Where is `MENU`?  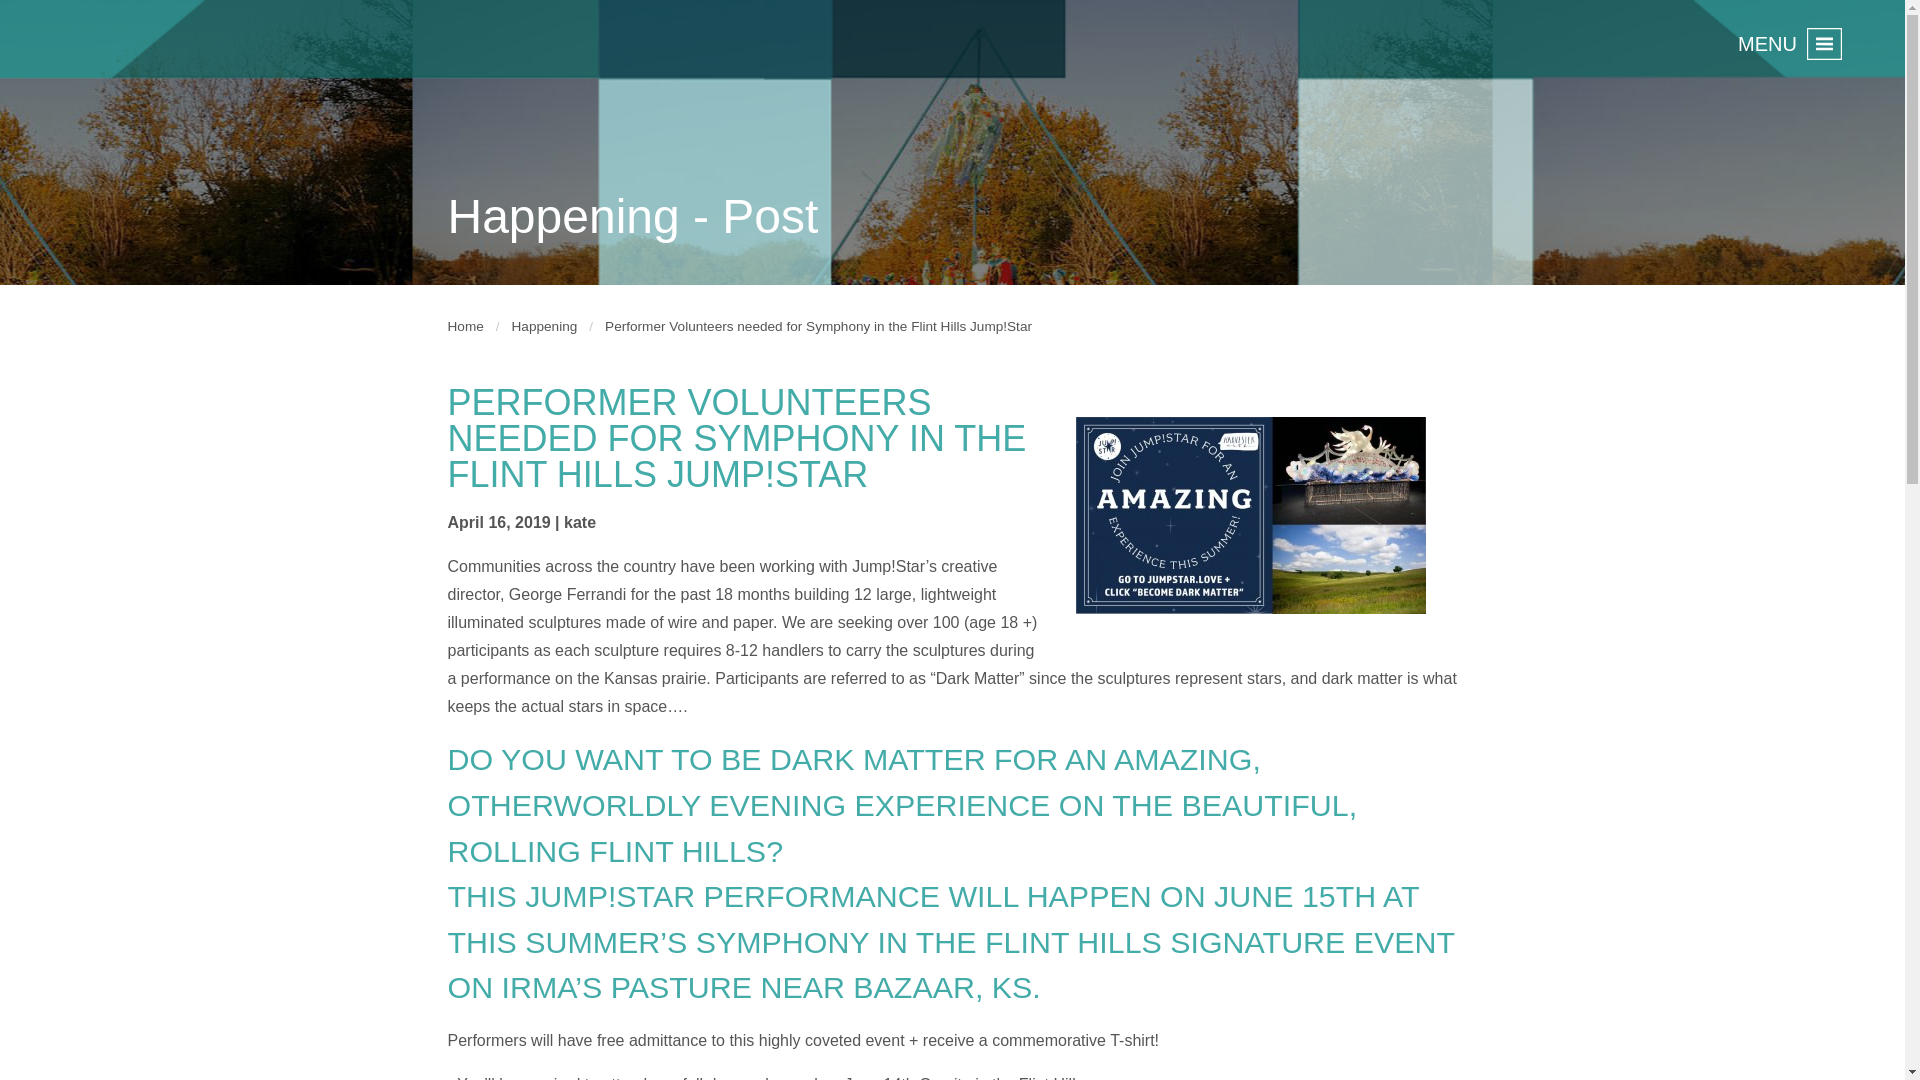 MENU is located at coordinates (1789, 36).